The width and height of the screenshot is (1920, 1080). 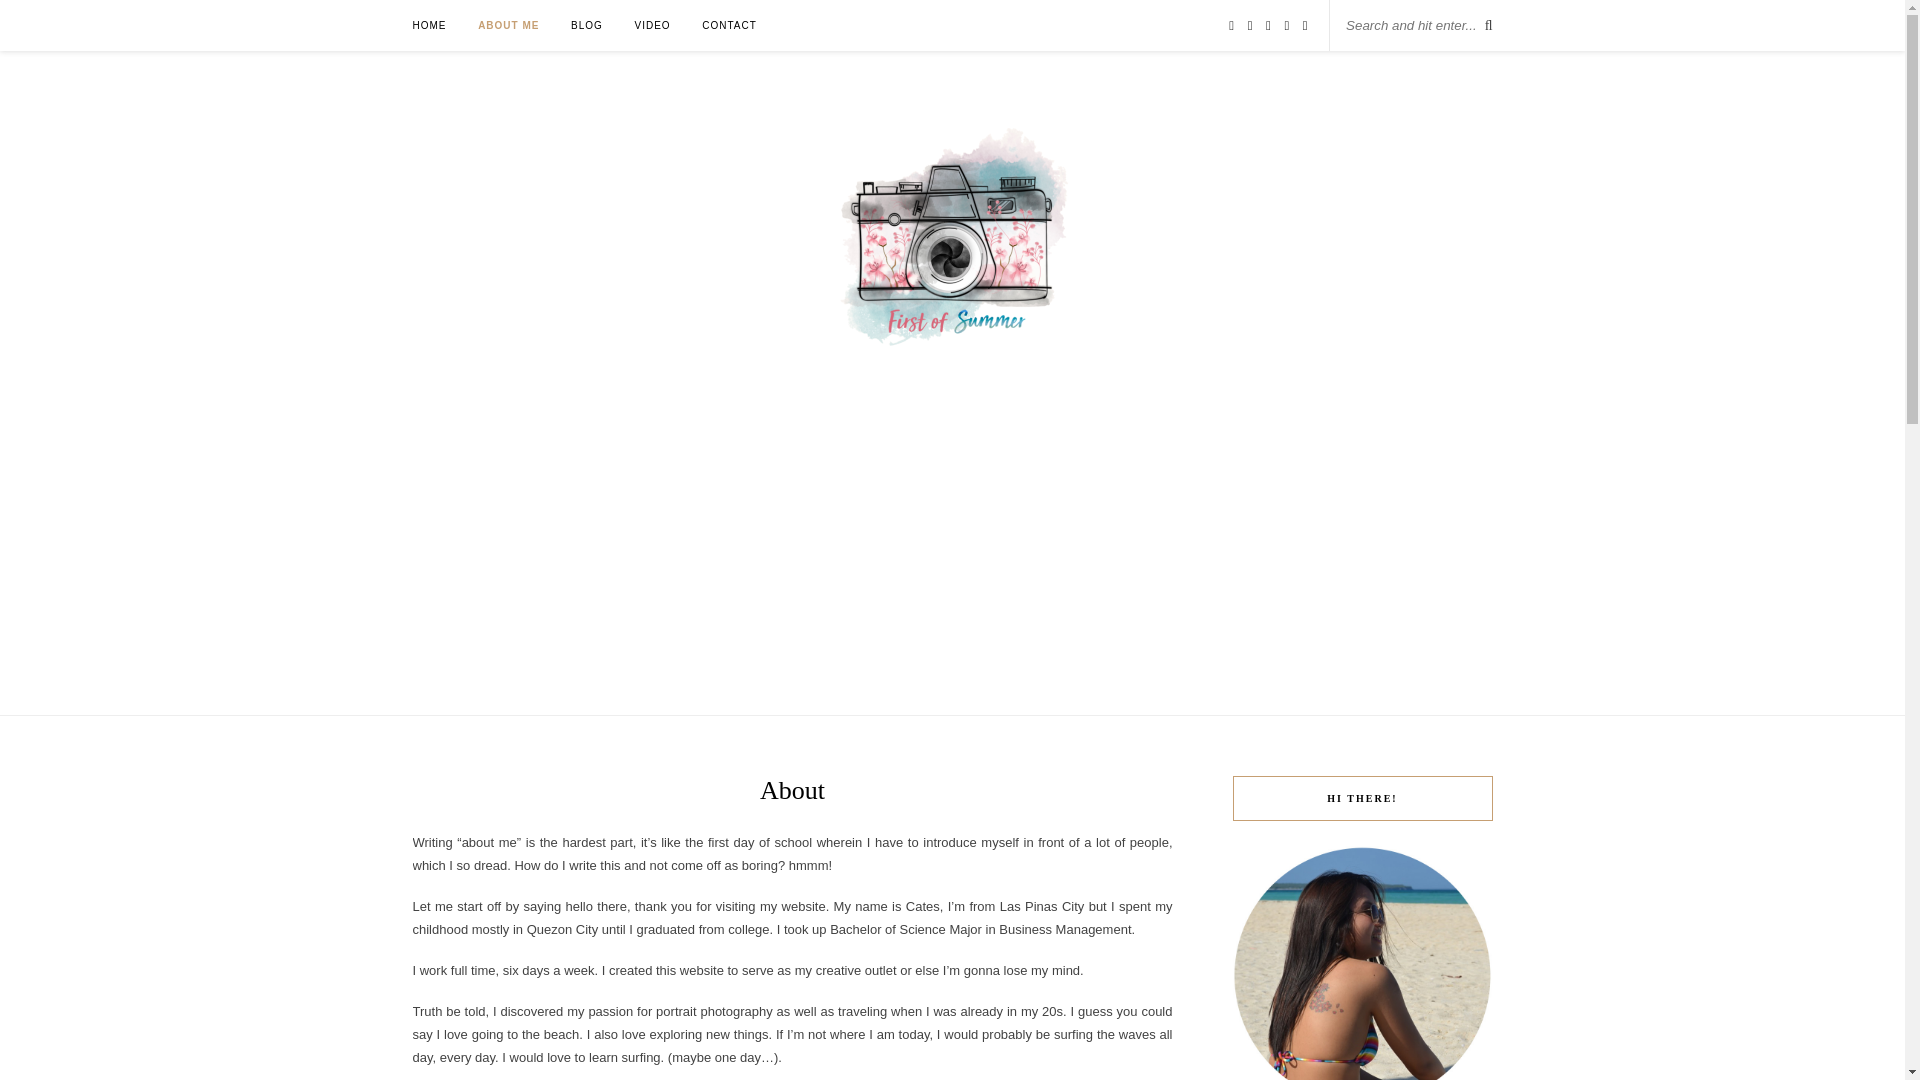 What do you see at coordinates (508, 25) in the screenshot?
I see `ABOUT ME` at bounding box center [508, 25].